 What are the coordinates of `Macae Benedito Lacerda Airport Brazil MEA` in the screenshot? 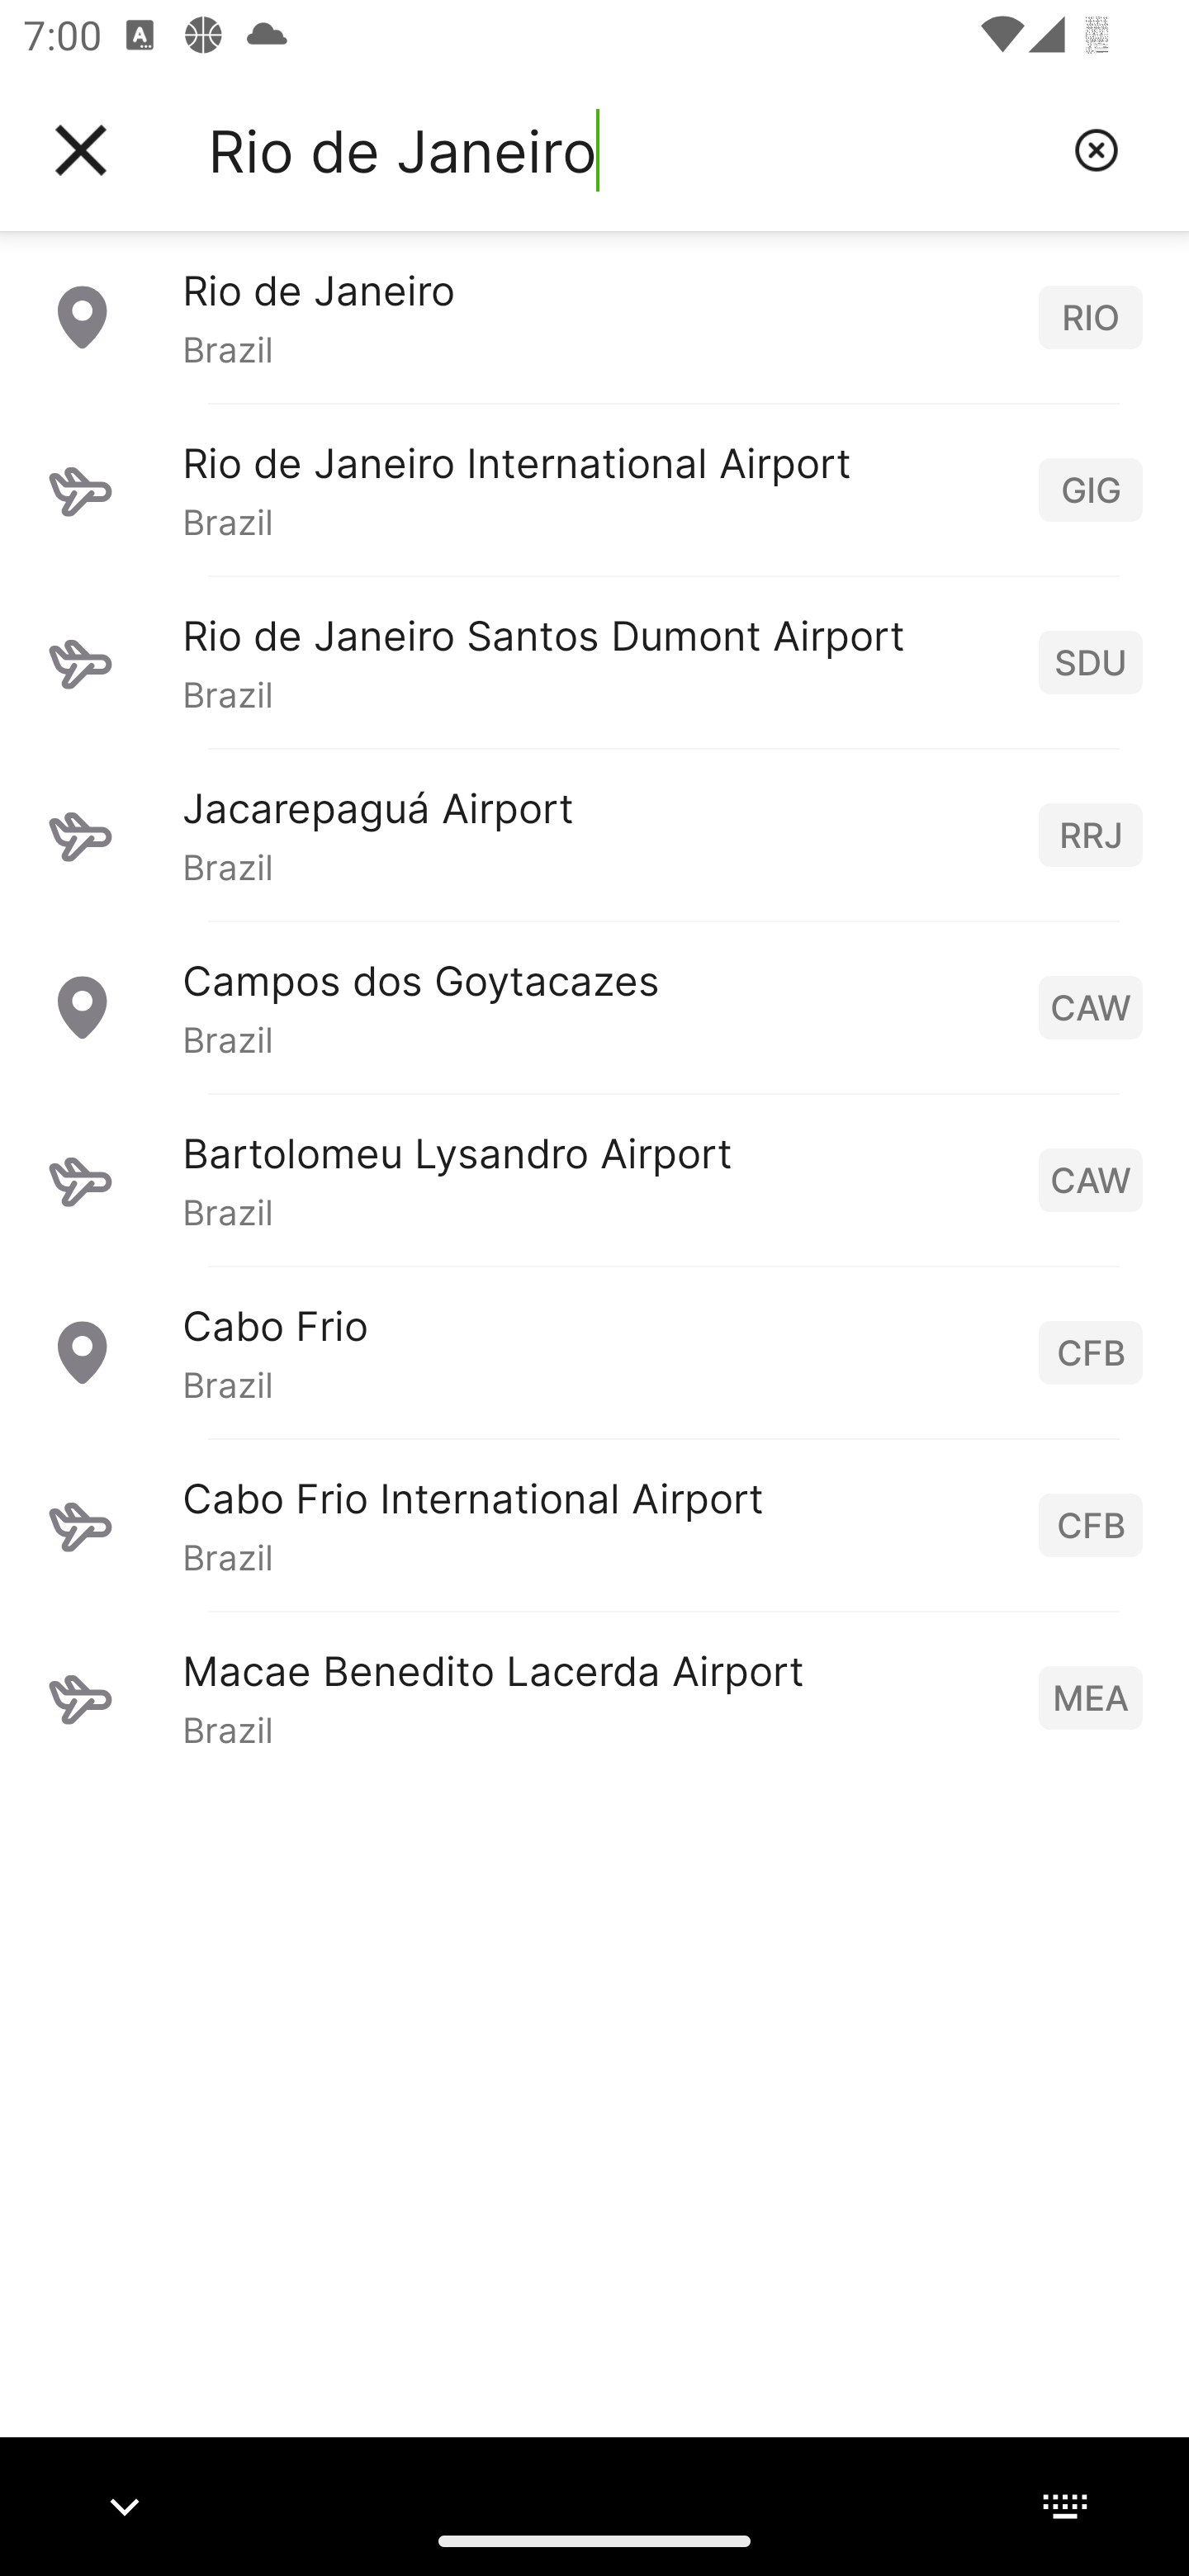 It's located at (594, 1698).